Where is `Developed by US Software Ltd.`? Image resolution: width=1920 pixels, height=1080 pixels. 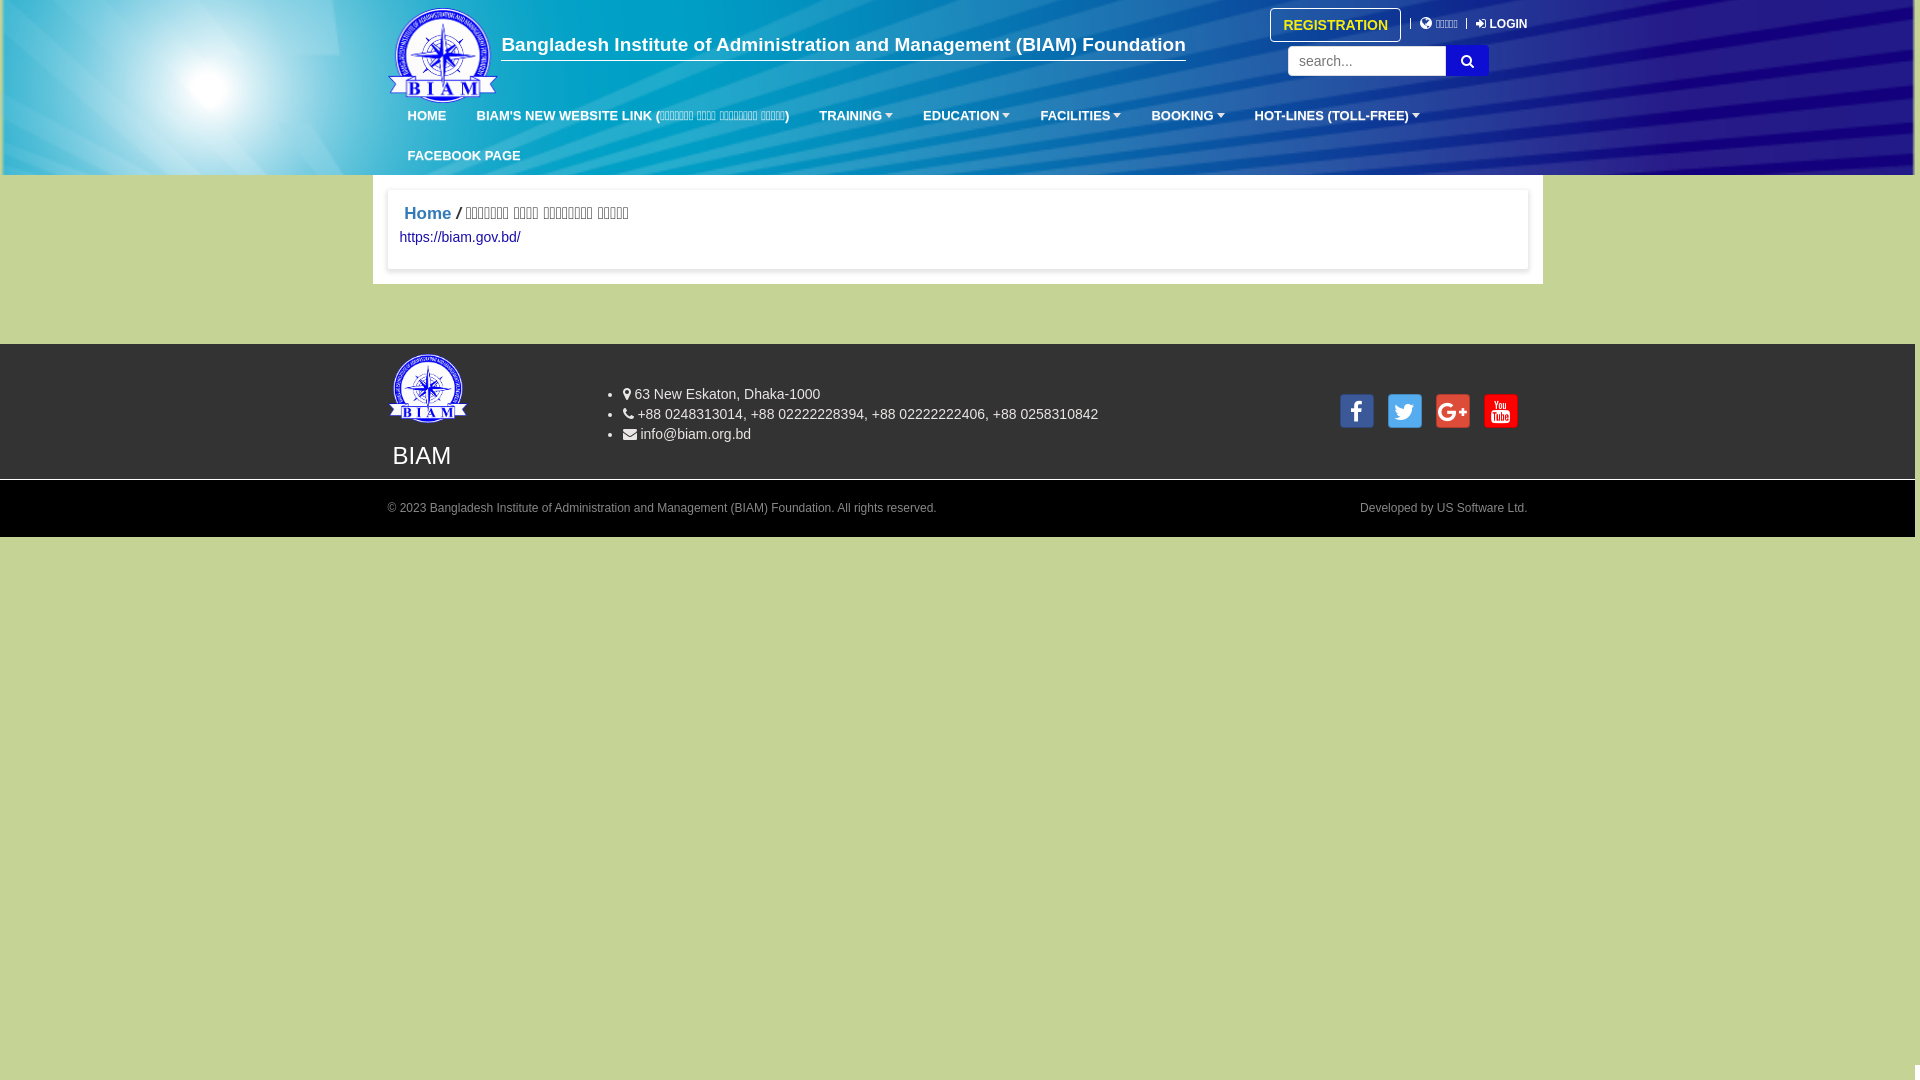
Developed by US Software Ltd. is located at coordinates (1444, 508).